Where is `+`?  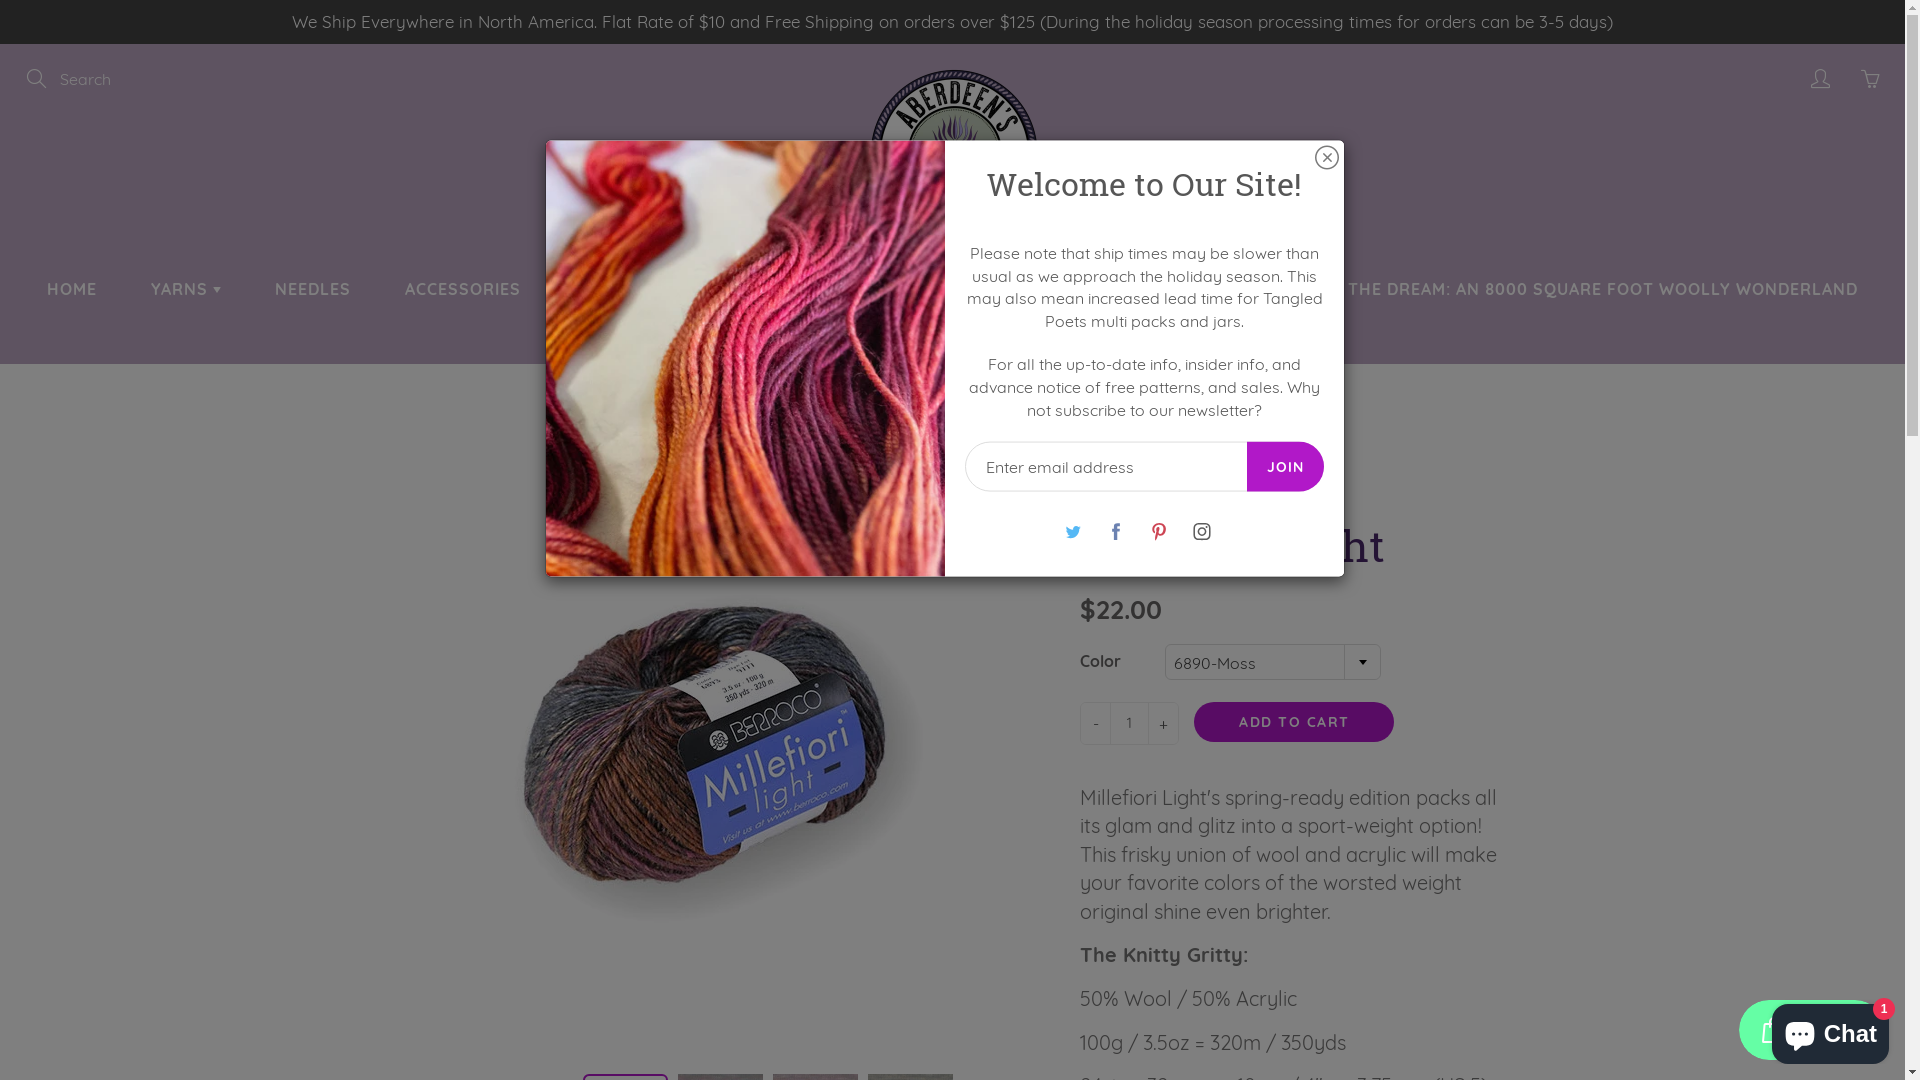 + is located at coordinates (1164, 724).